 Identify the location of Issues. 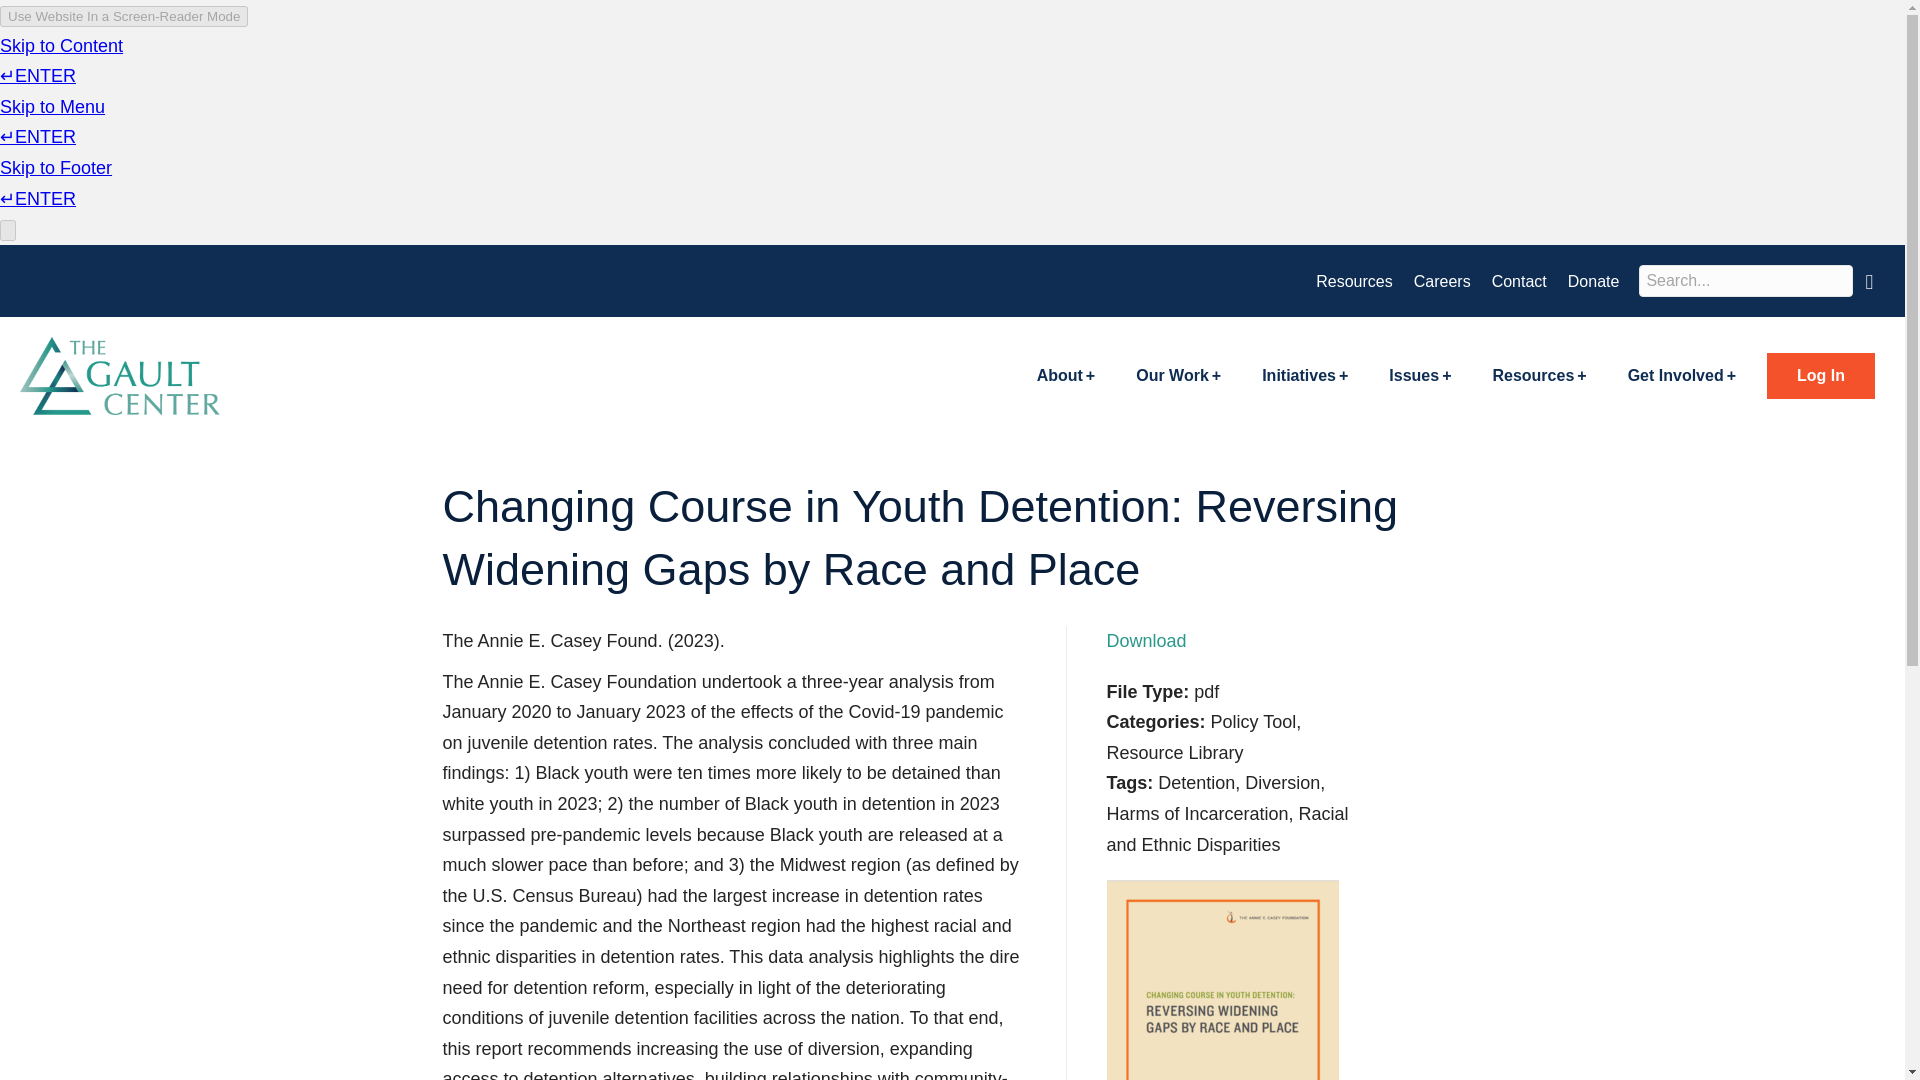
(1420, 376).